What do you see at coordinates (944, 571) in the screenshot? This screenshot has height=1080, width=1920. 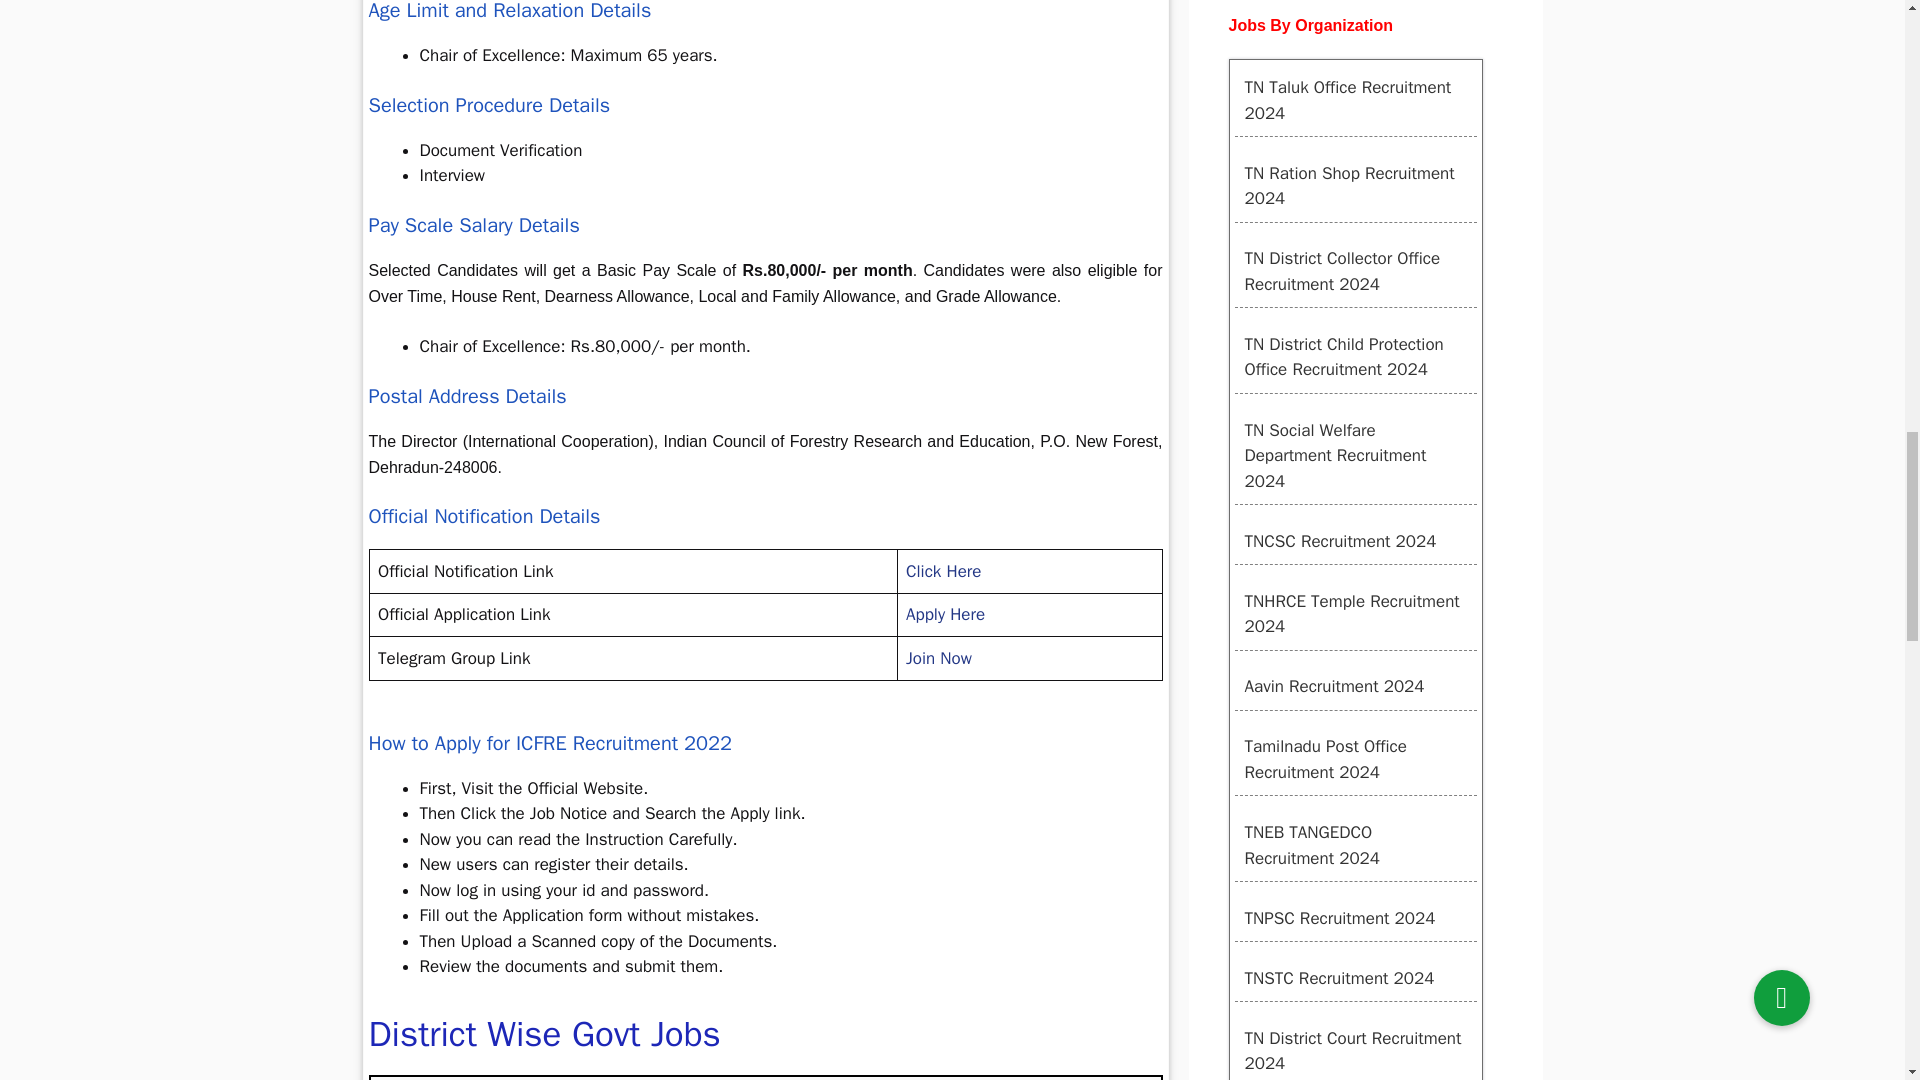 I see `Click Here` at bounding box center [944, 571].